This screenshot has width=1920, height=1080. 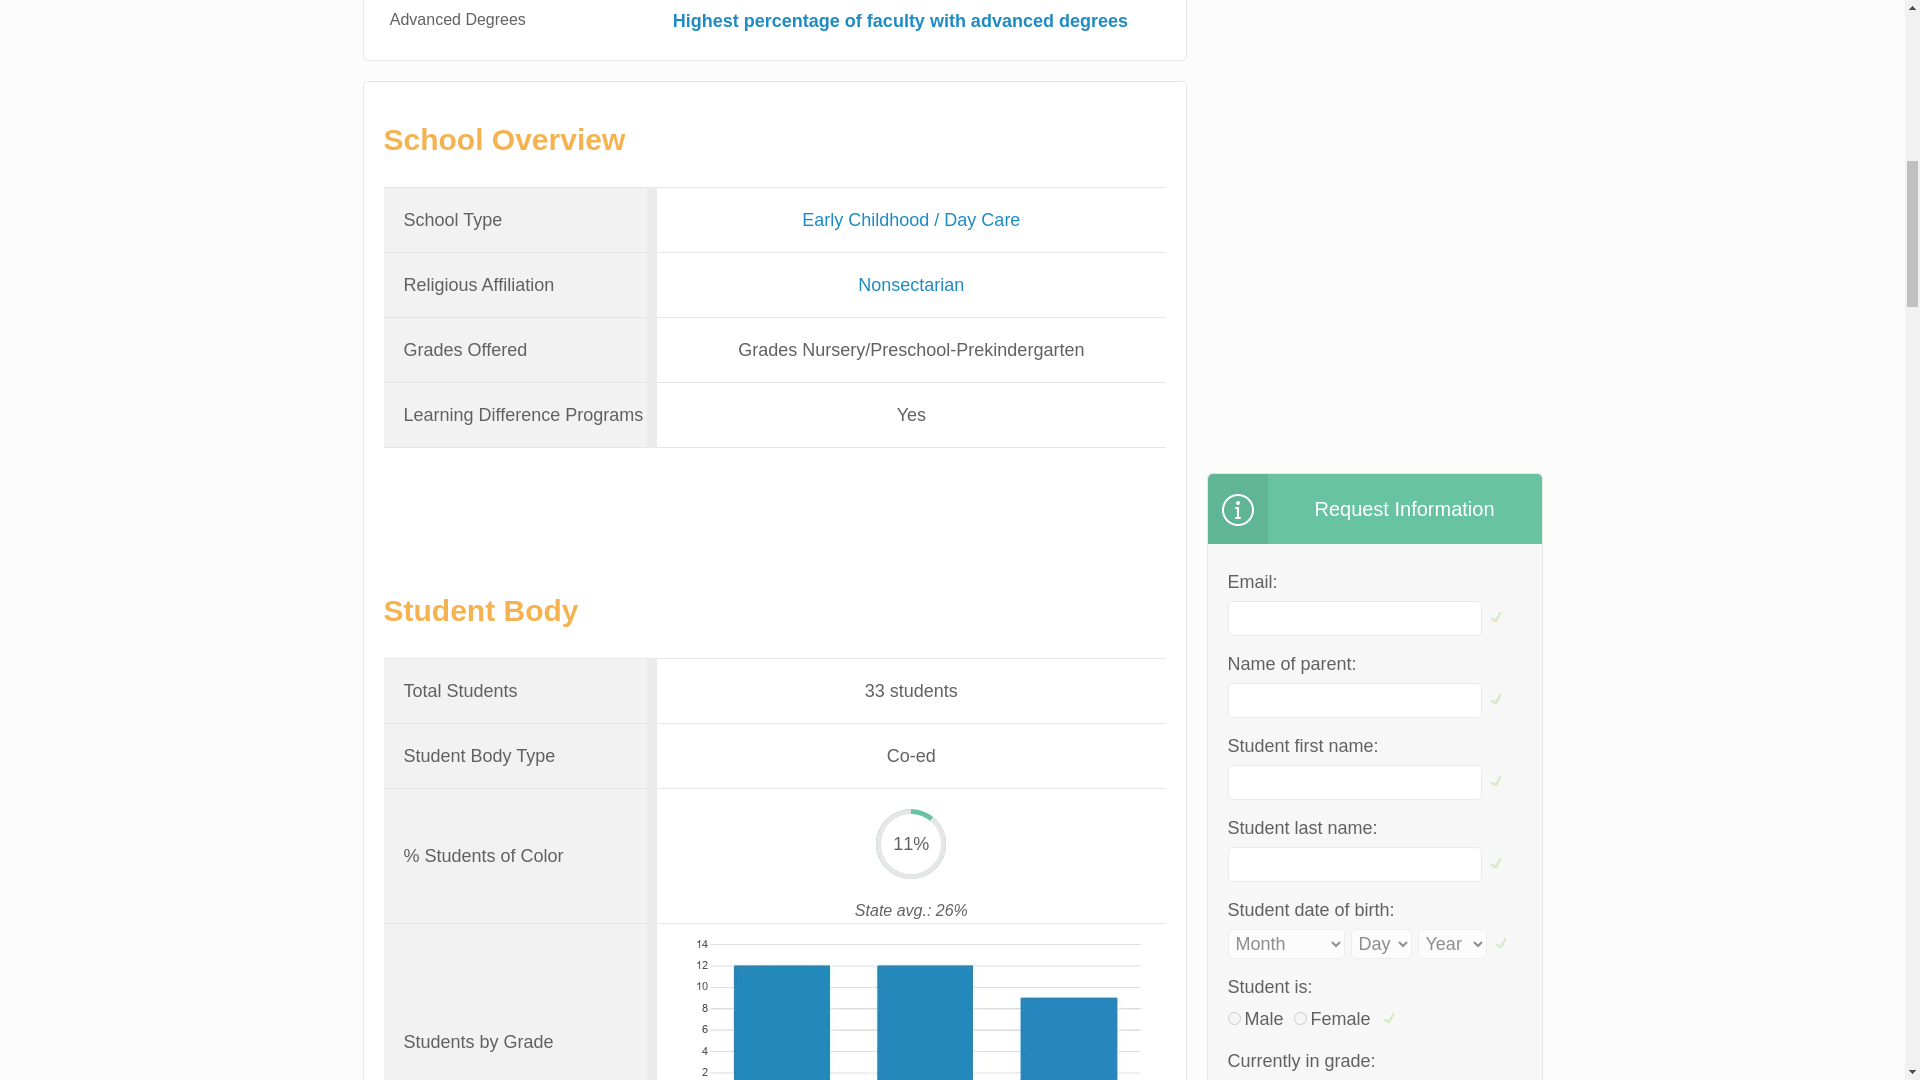 I want to click on Lancaster Cooperative Preschool Student By Grade , so click(x=910, y=1002).